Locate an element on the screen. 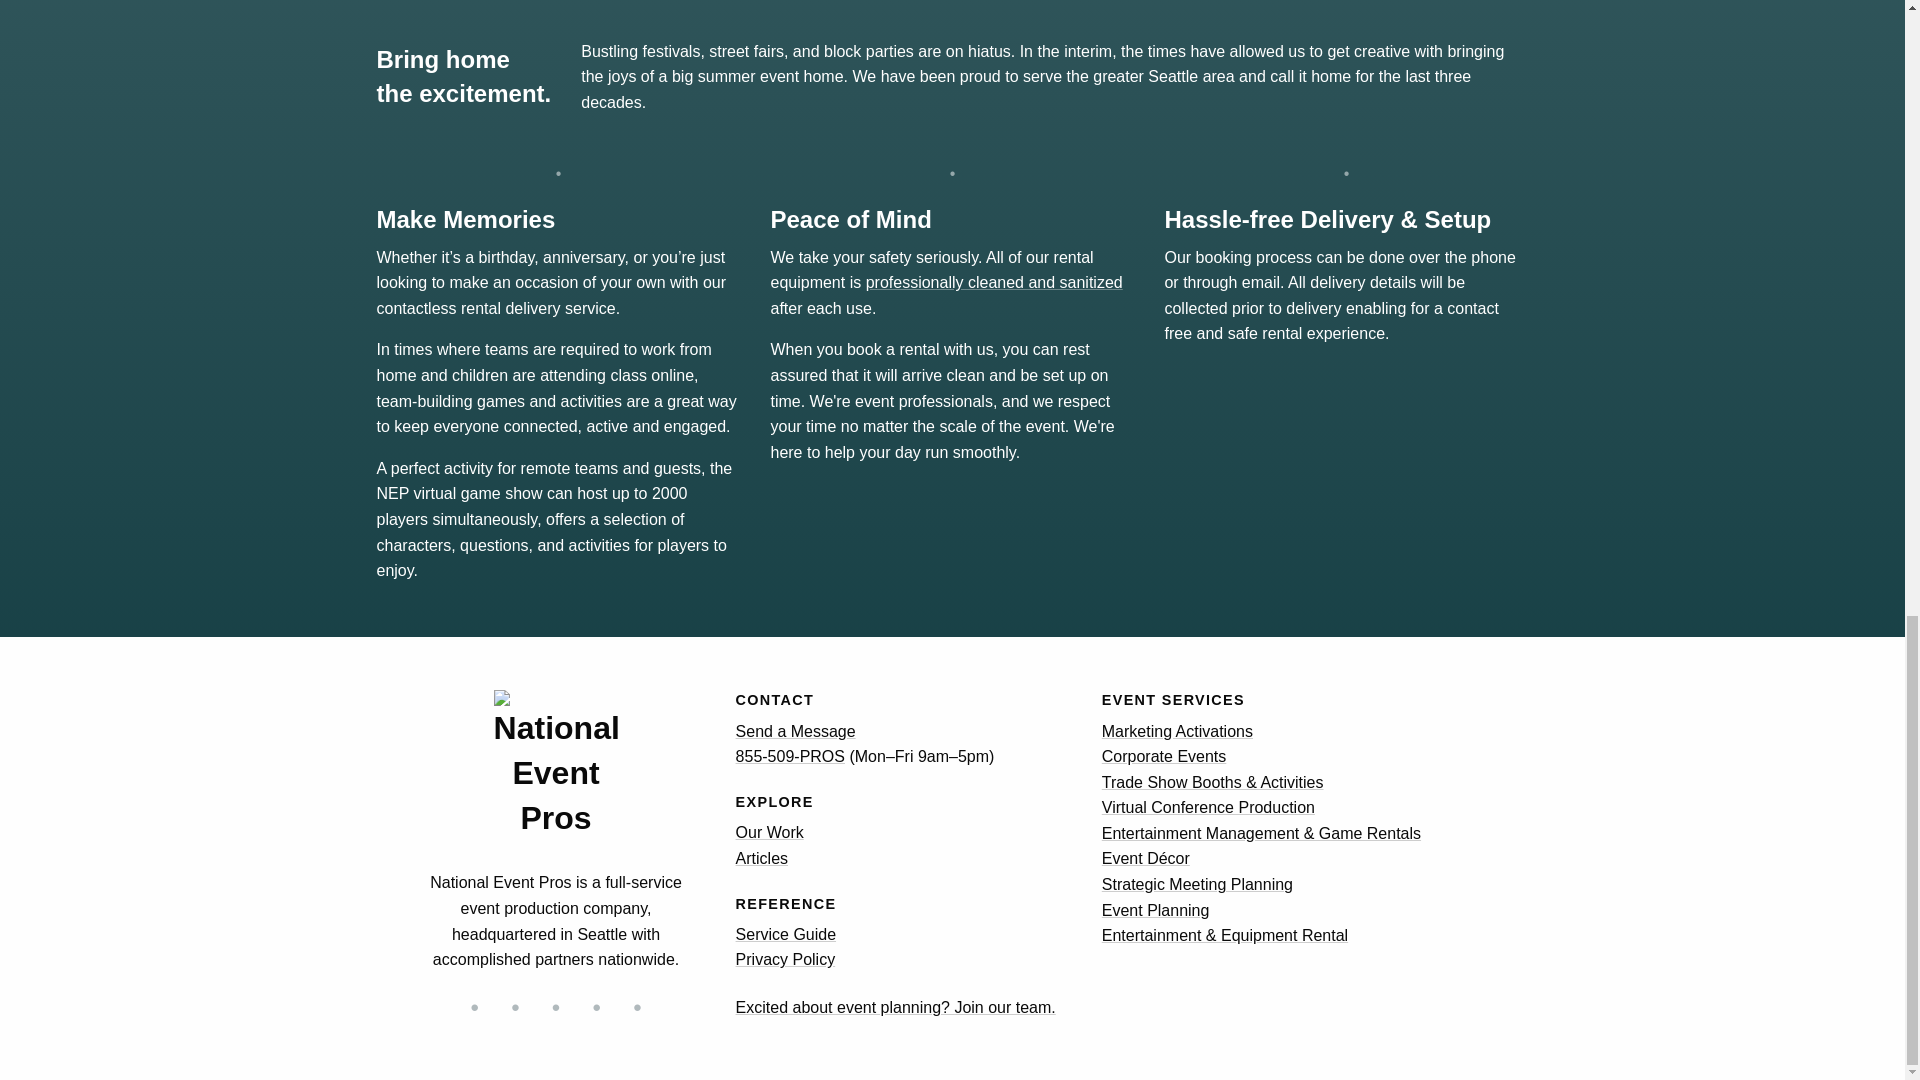 The image size is (1920, 1080). Instagram is located at coordinates (474, 1007).